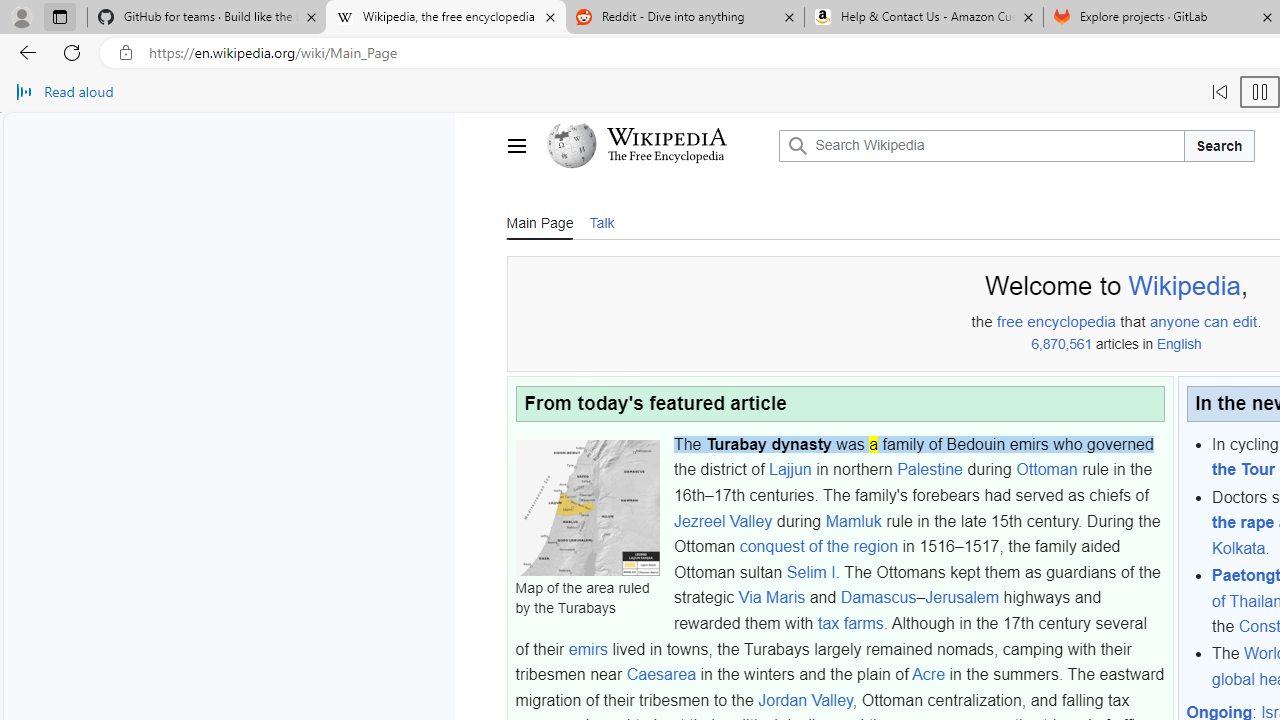 The image size is (1280, 720). Describe the element at coordinates (982, 146) in the screenshot. I see `Search Wikipedia` at that location.